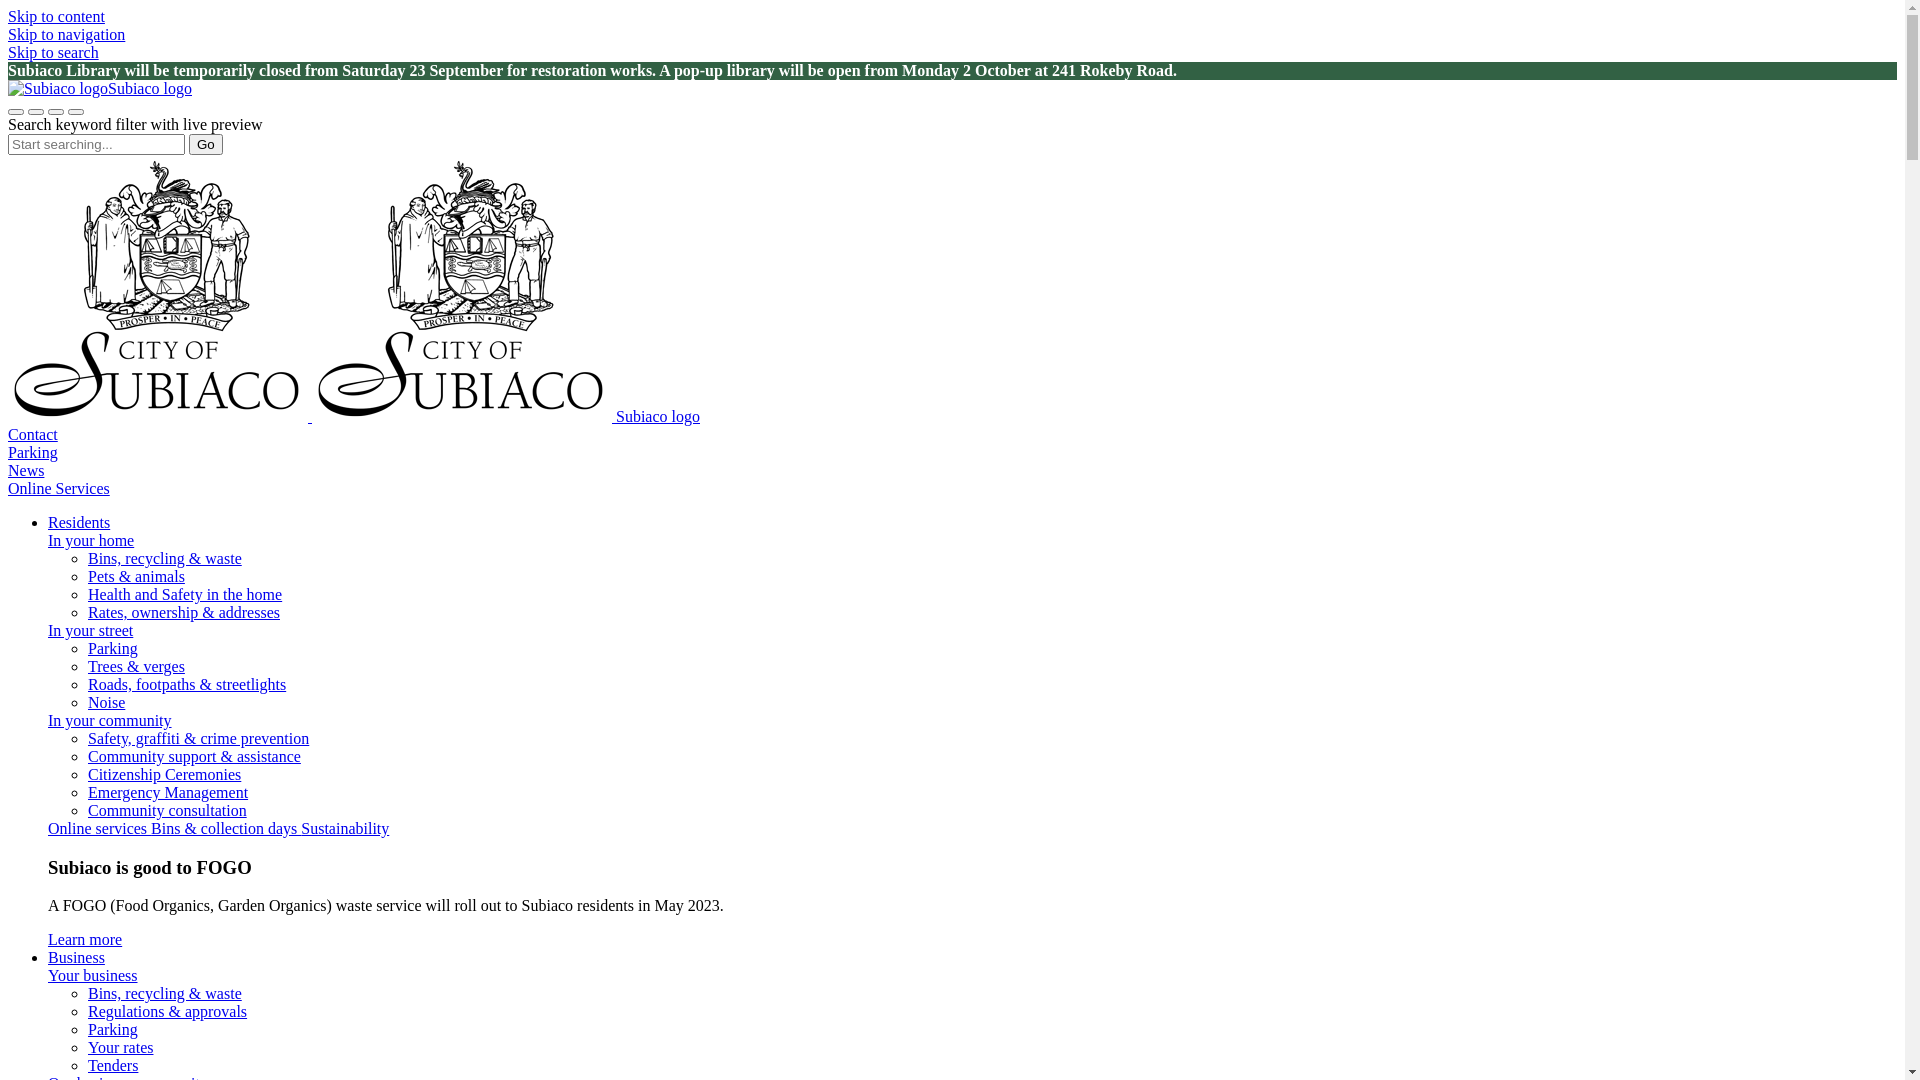 The height and width of the screenshot is (1080, 1920). I want to click on In your community, so click(110, 720).